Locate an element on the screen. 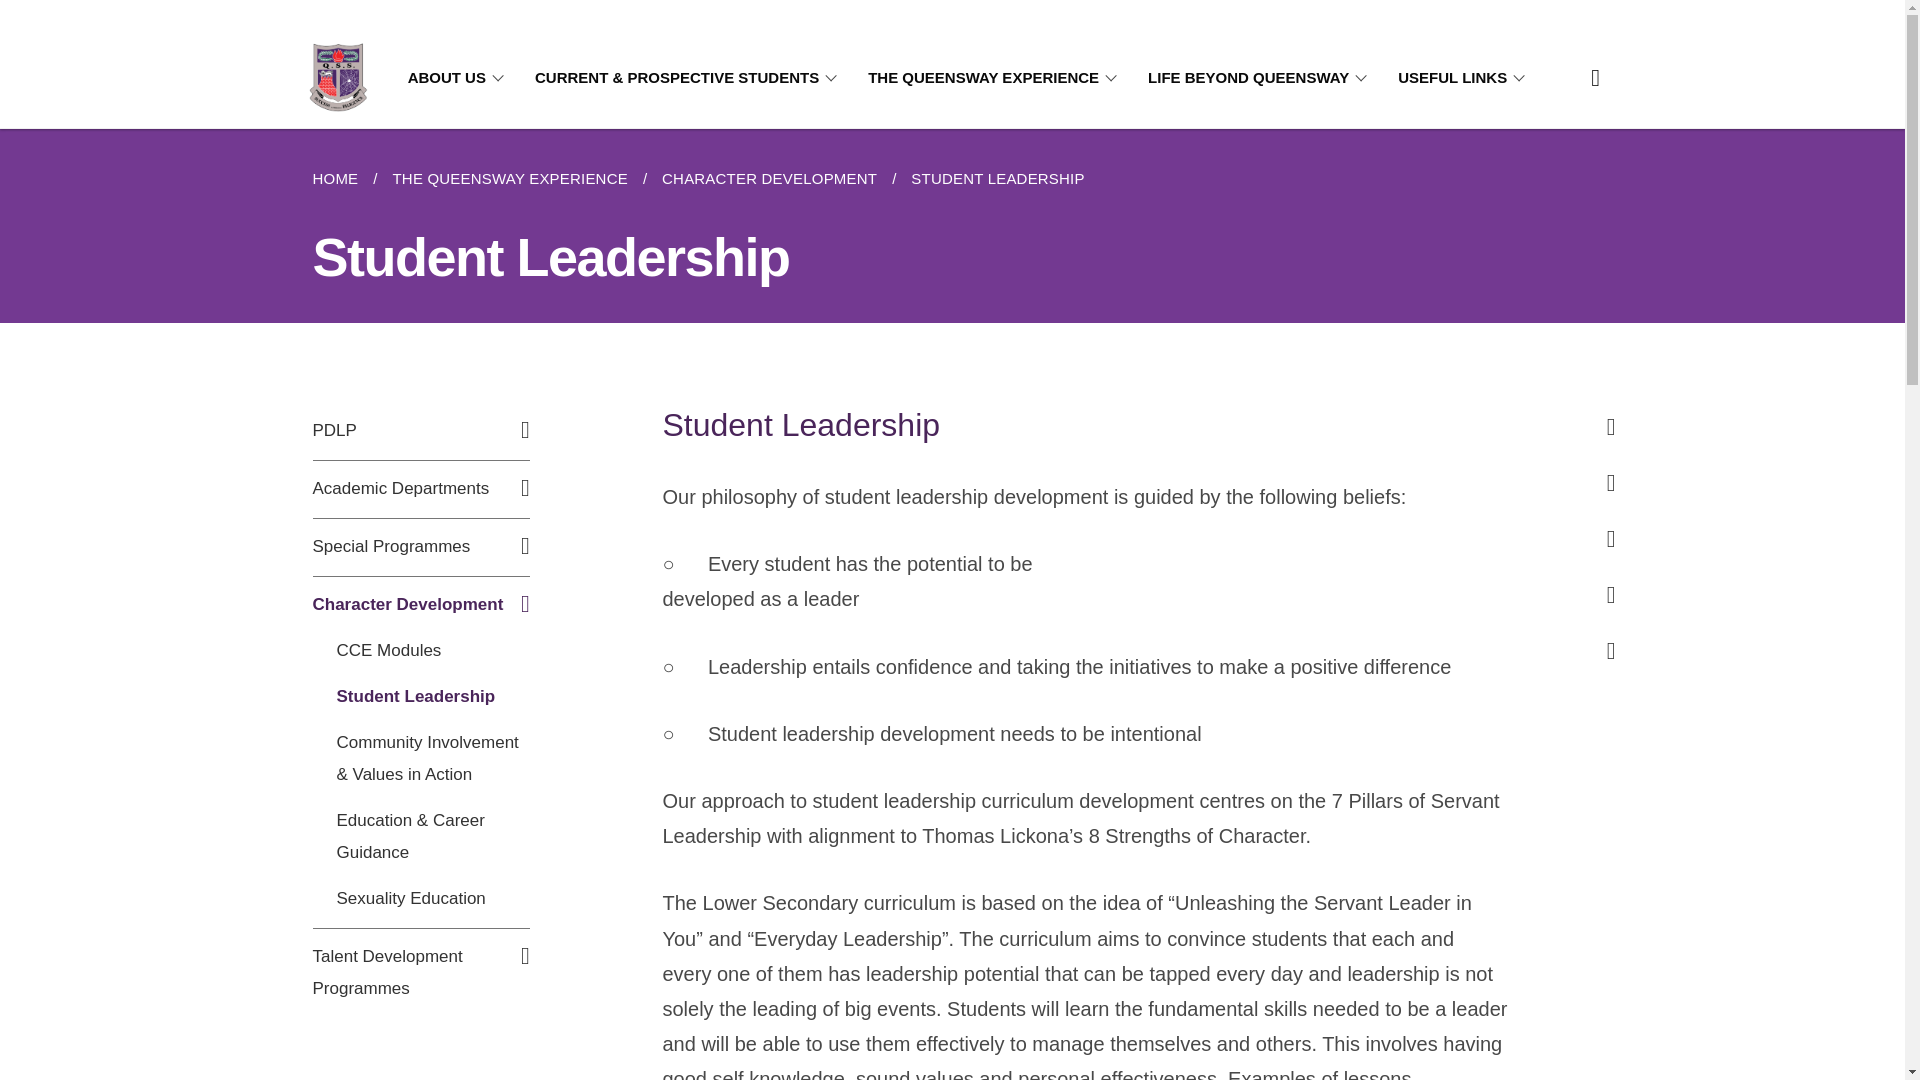 Image resolution: width=1920 pixels, height=1080 pixels. HOME is located at coordinates (342, 179).